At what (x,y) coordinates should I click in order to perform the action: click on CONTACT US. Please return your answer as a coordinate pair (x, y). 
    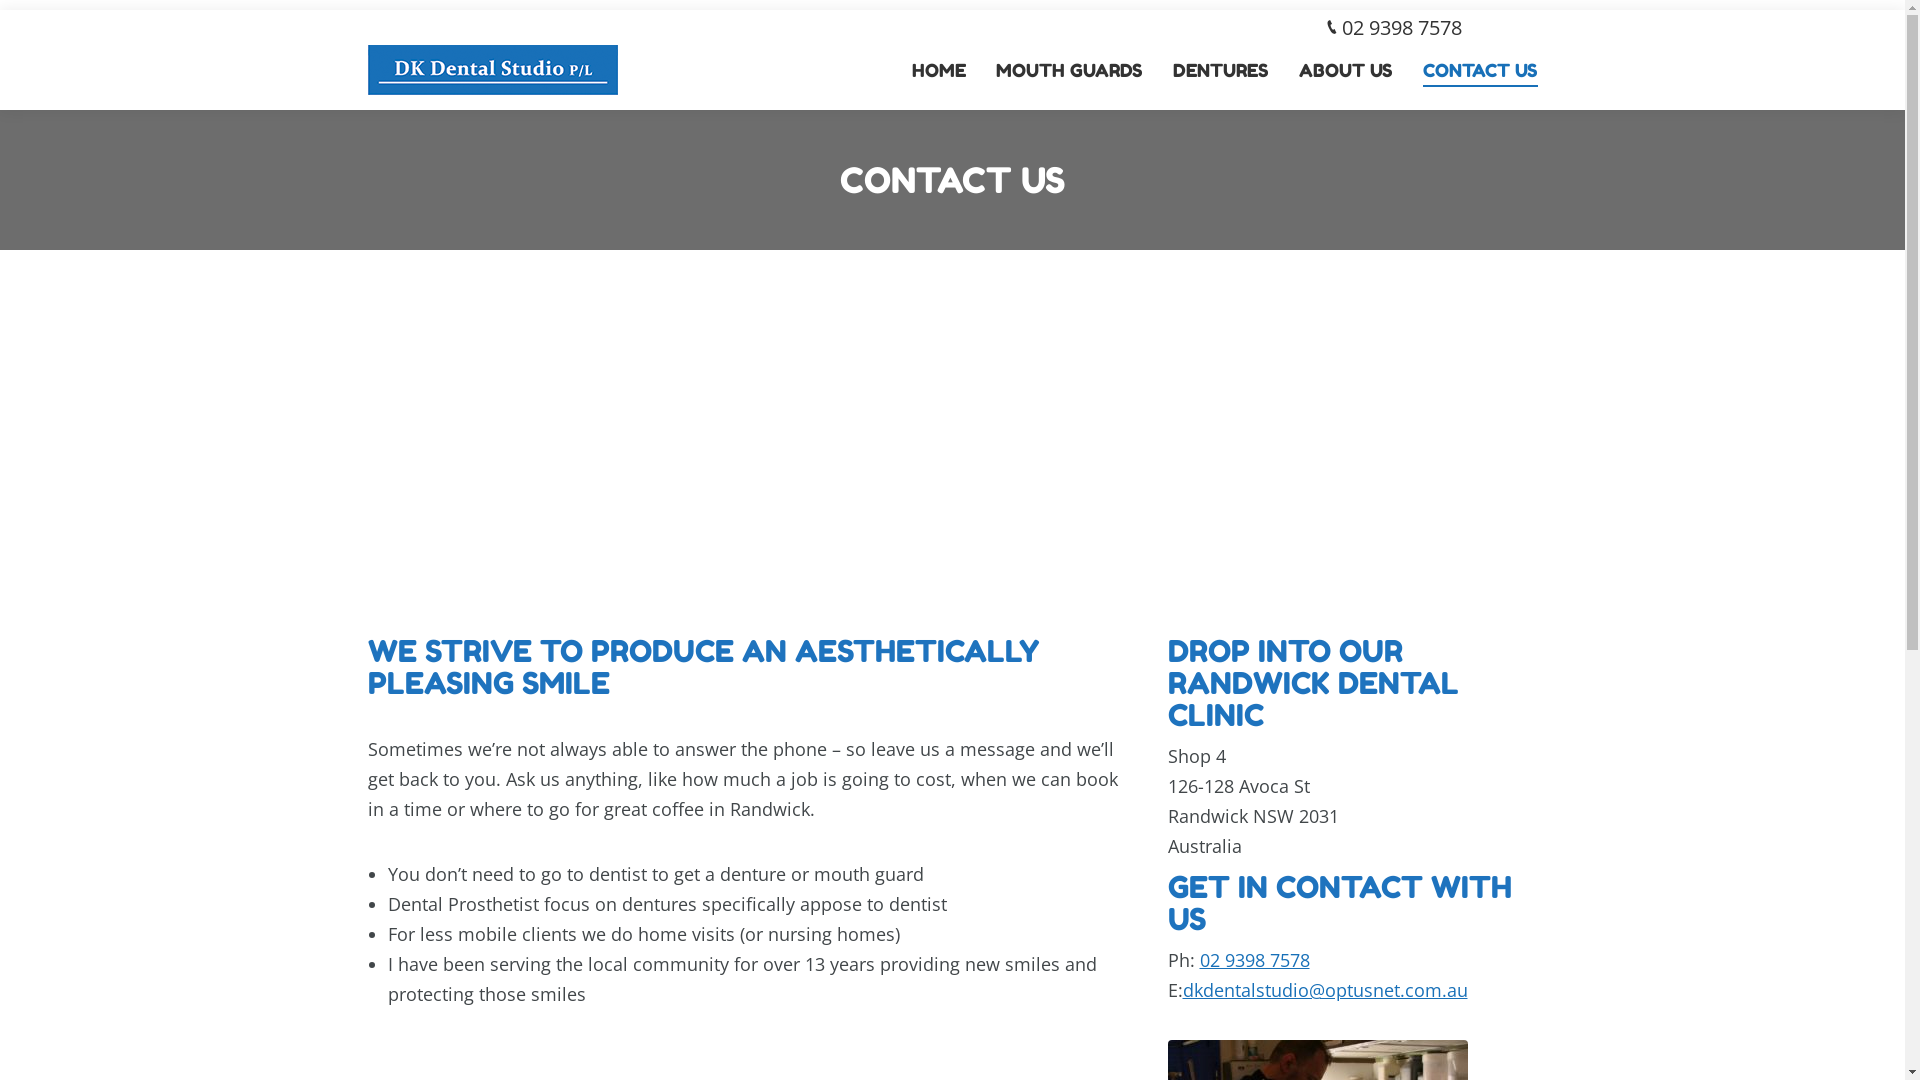
    Looking at the image, I should click on (1468, 70).